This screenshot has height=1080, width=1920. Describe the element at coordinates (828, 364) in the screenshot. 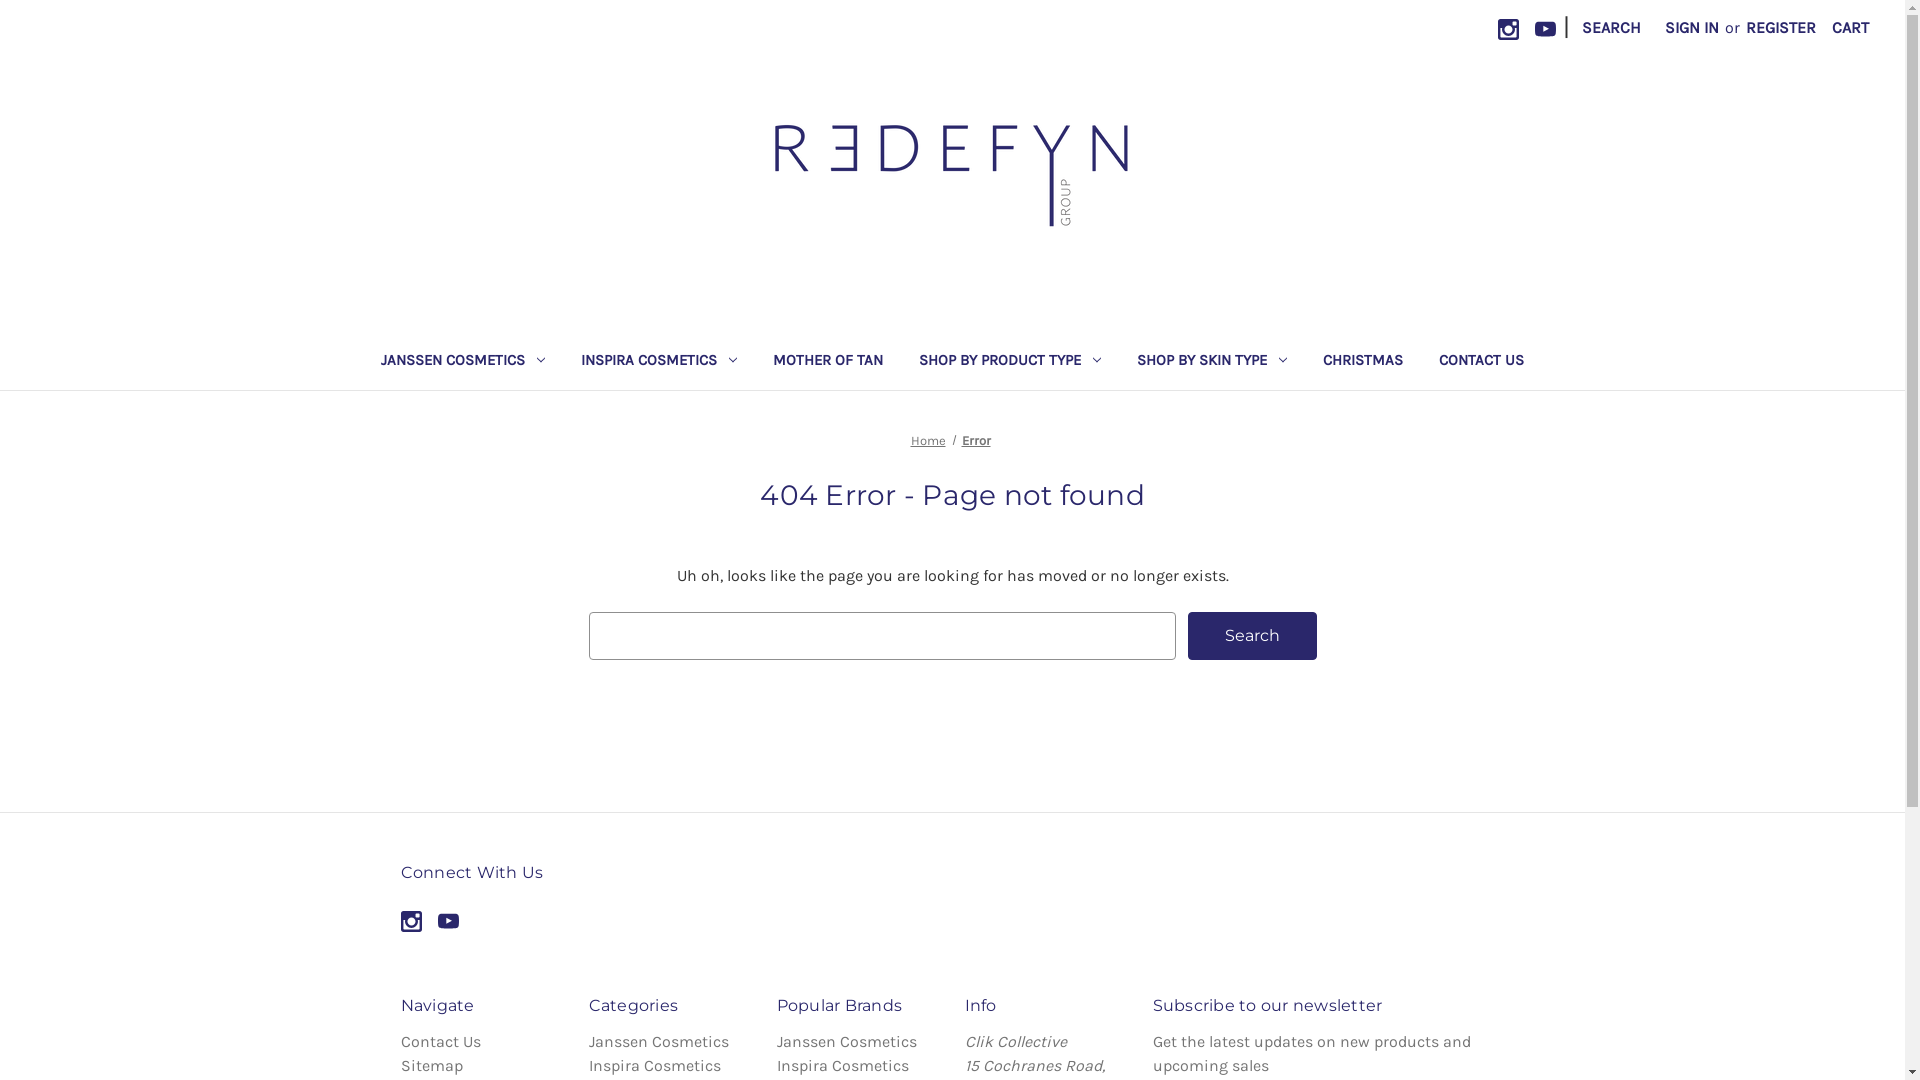

I see `MOTHER OF TAN` at that location.